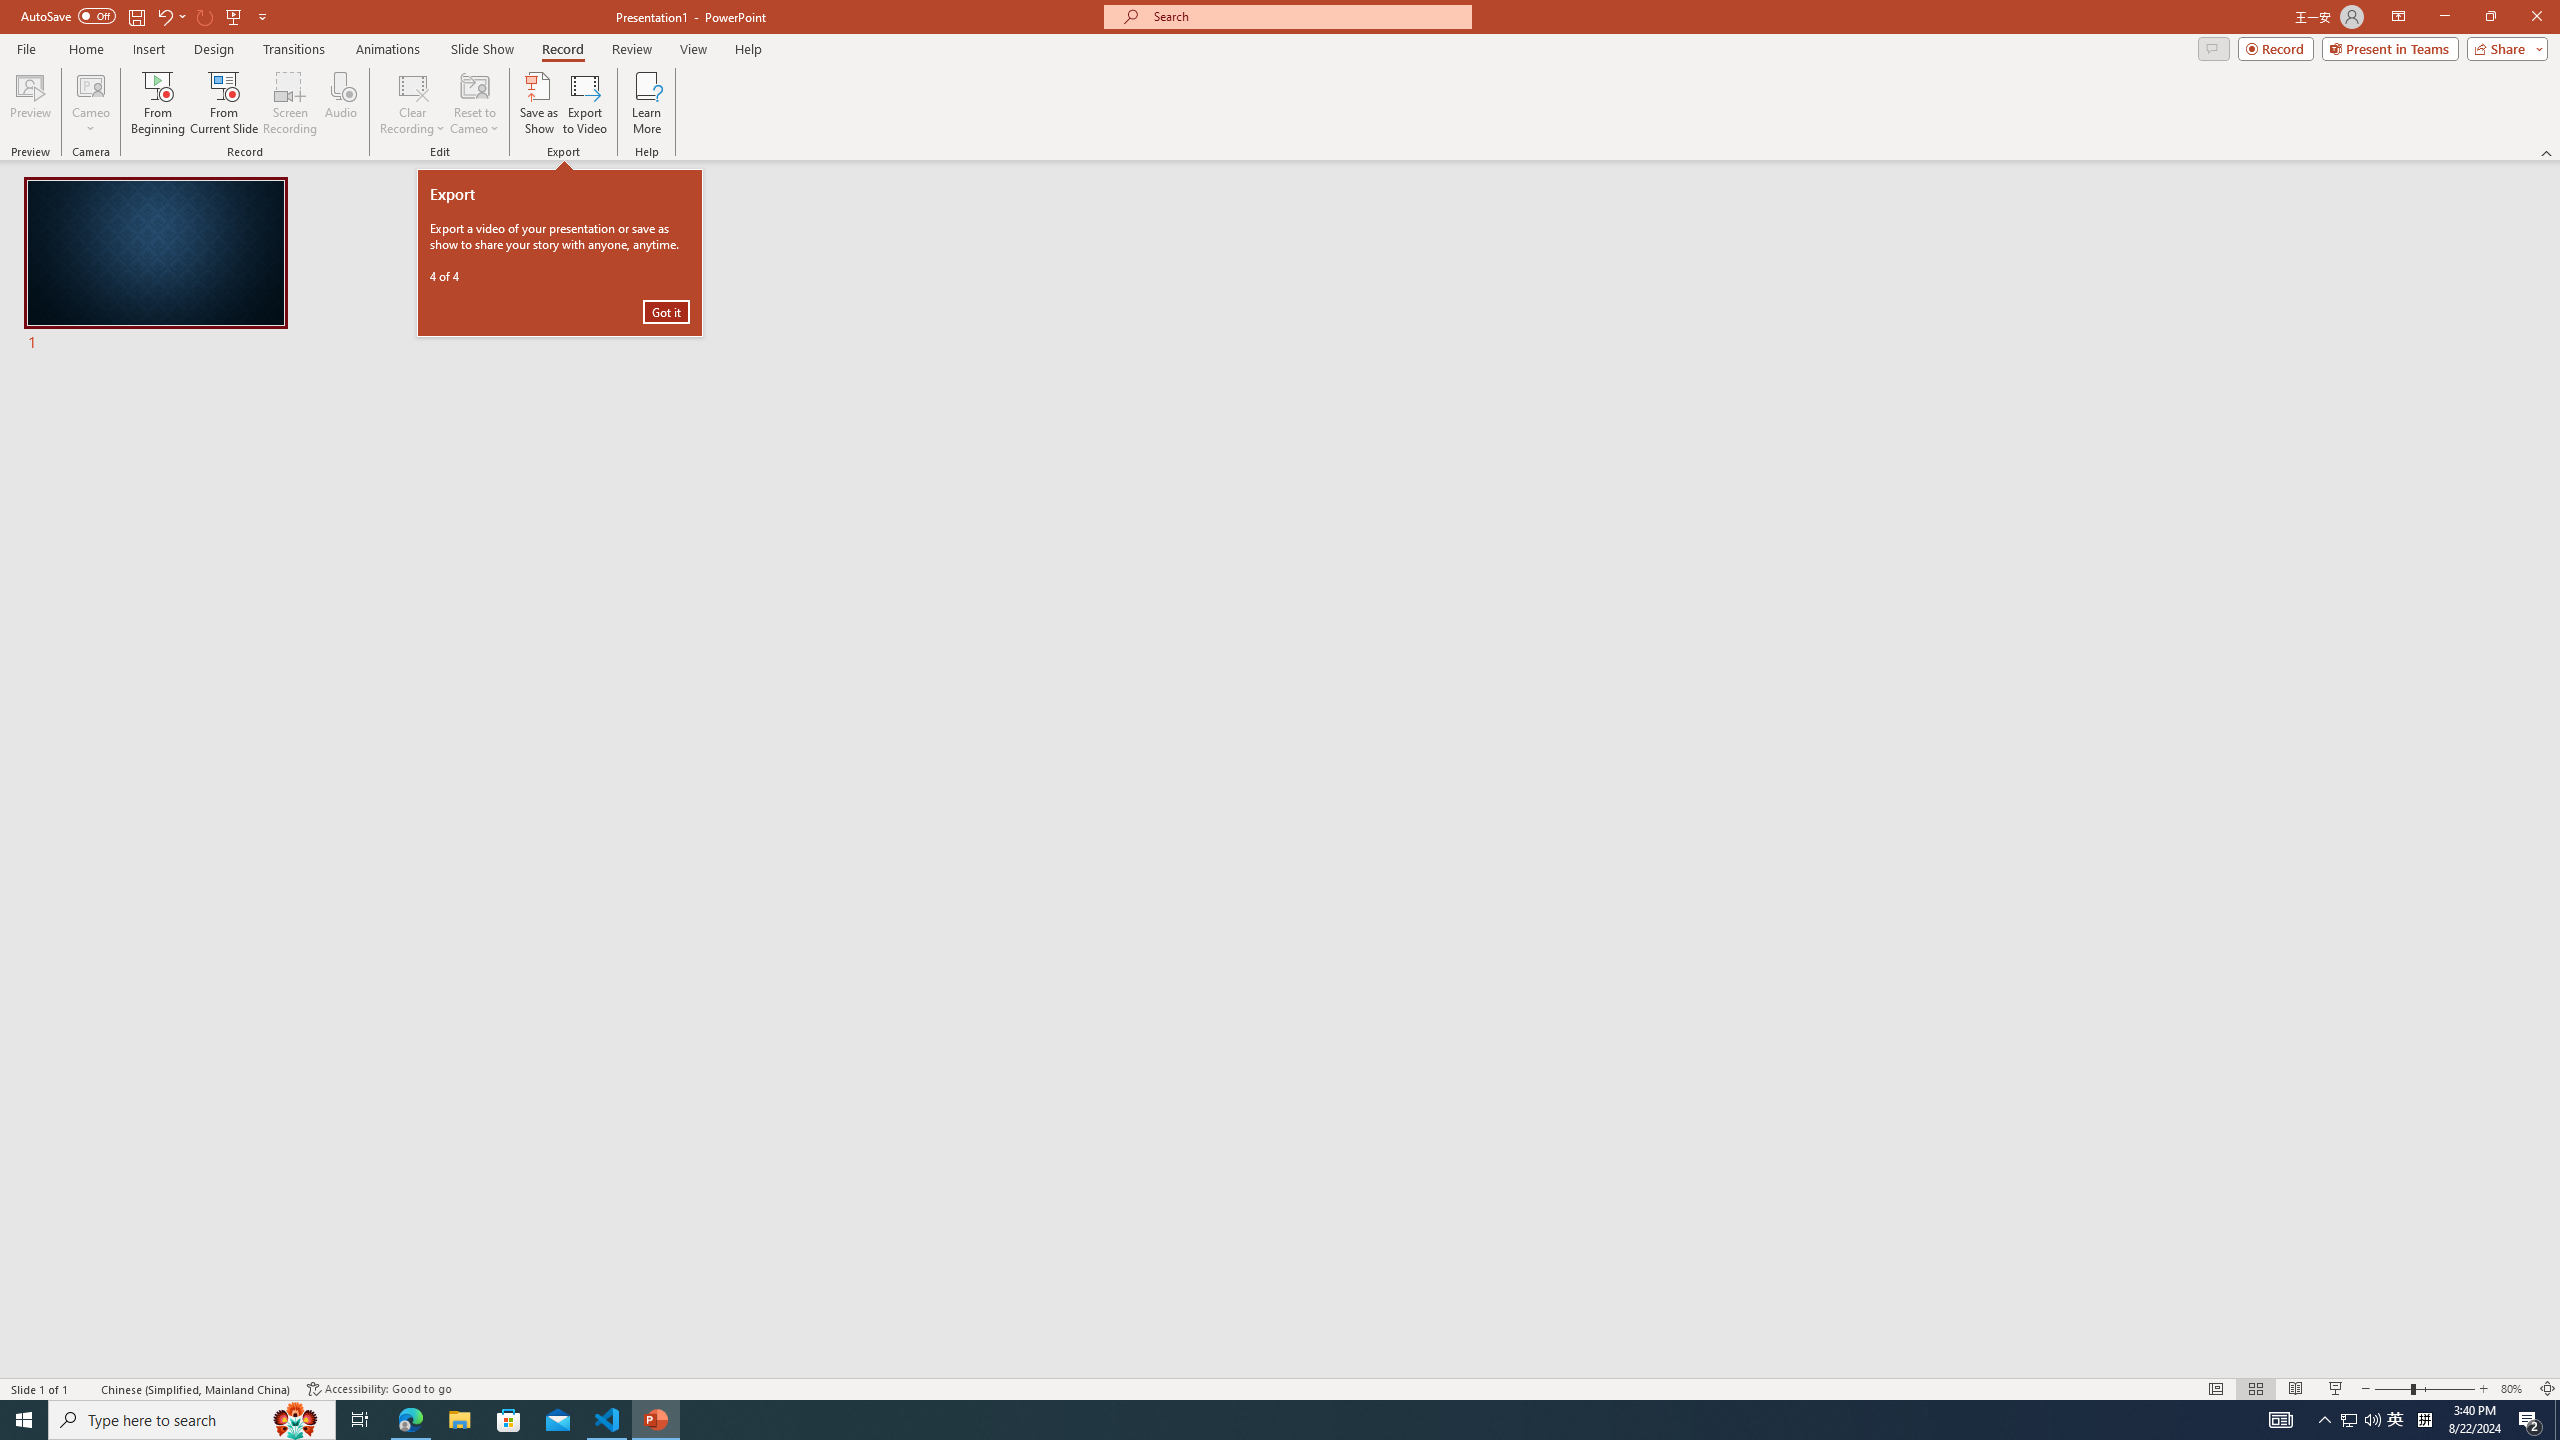 The height and width of the screenshot is (1440, 2560). I want to click on Got it, so click(666, 312).